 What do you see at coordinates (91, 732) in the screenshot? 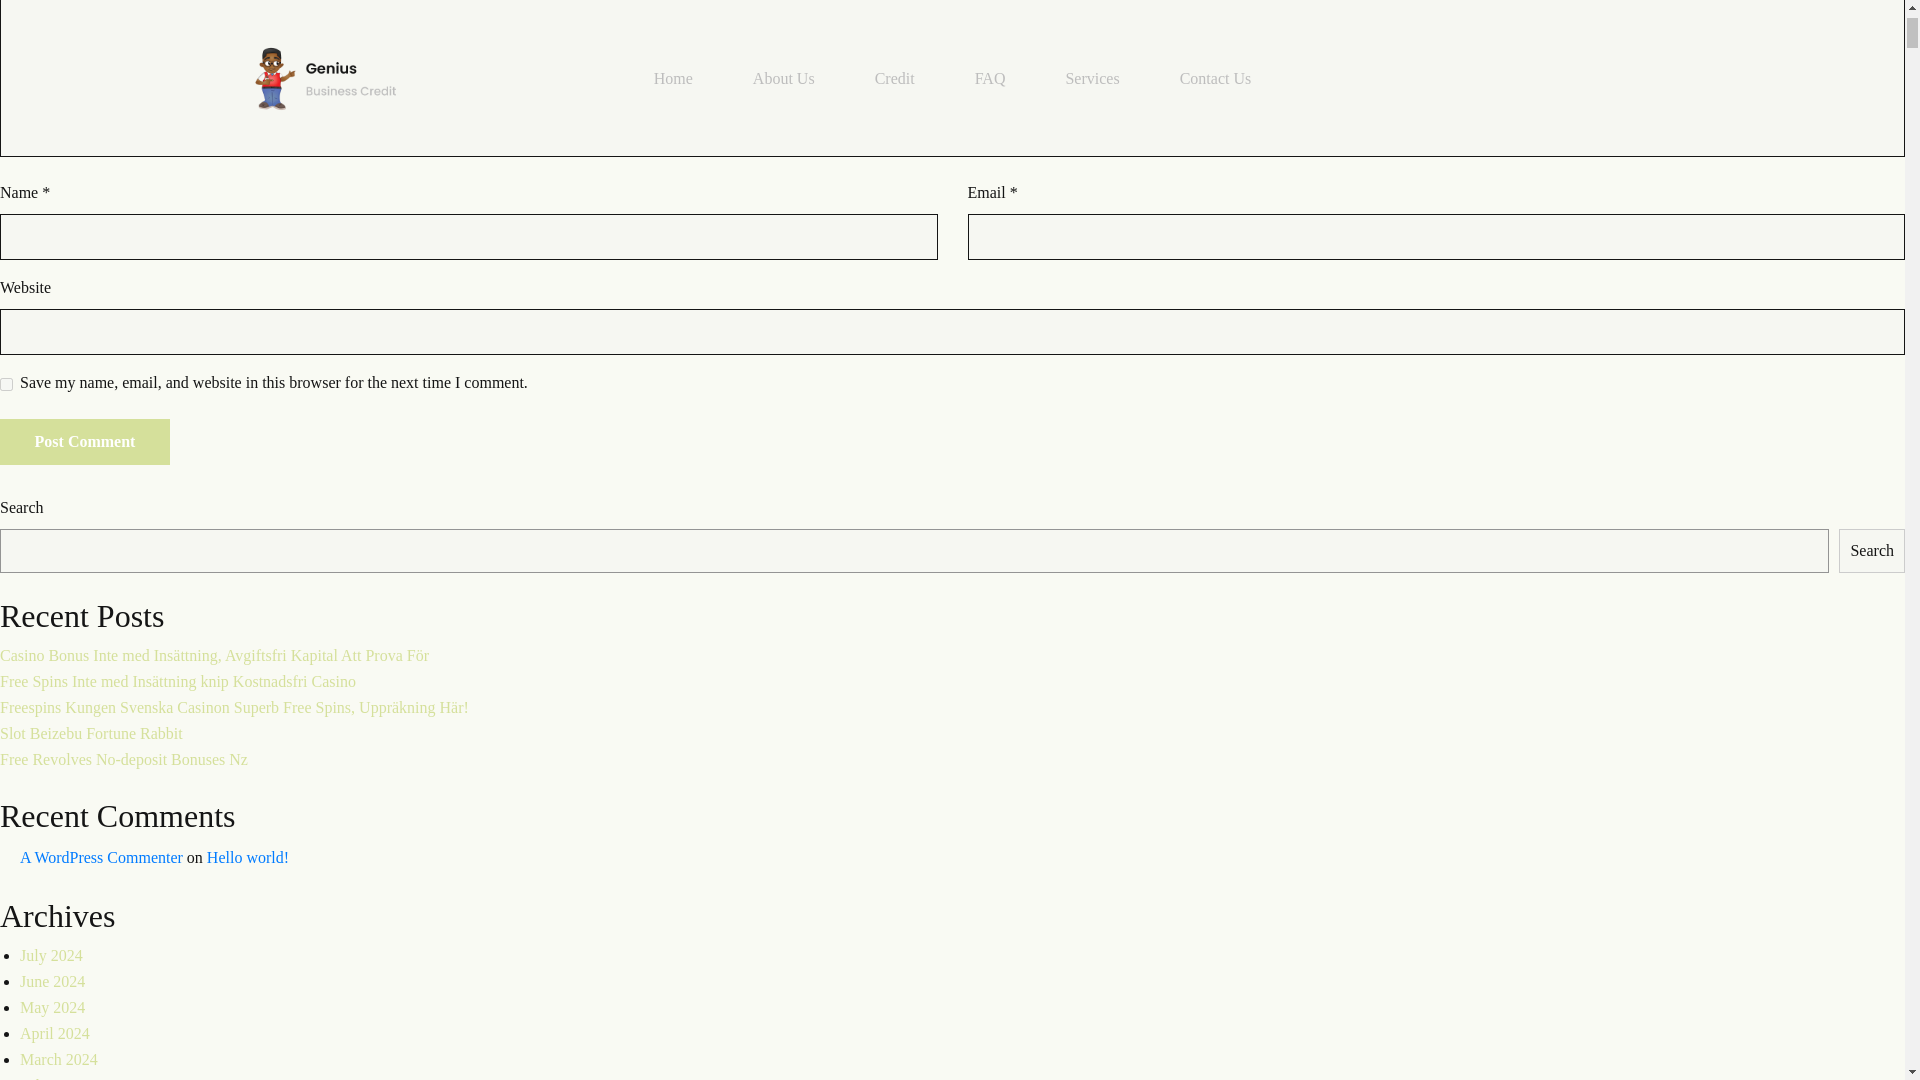
I see `Slot Beizebu Fortune Rabbit` at bounding box center [91, 732].